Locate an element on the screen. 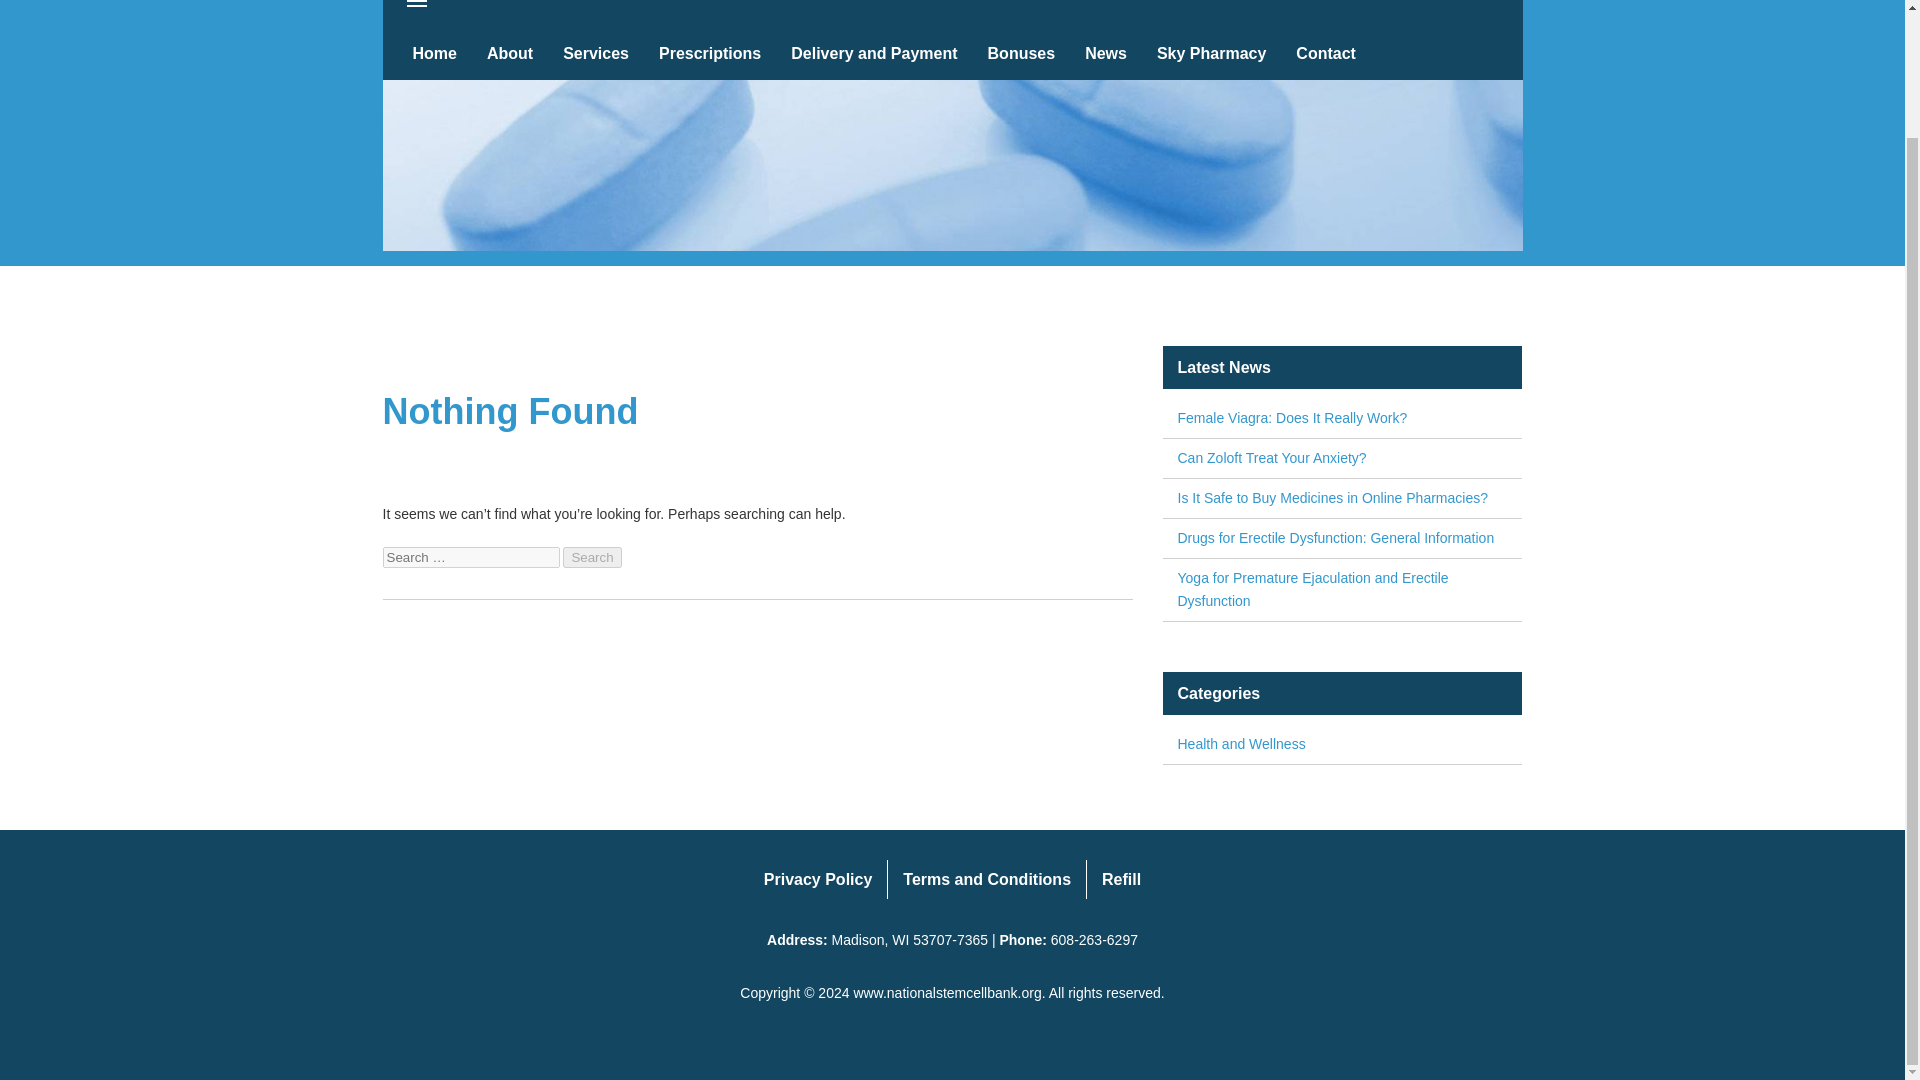 The width and height of the screenshot is (1920, 1080). Terms and Conditions is located at coordinates (986, 878).